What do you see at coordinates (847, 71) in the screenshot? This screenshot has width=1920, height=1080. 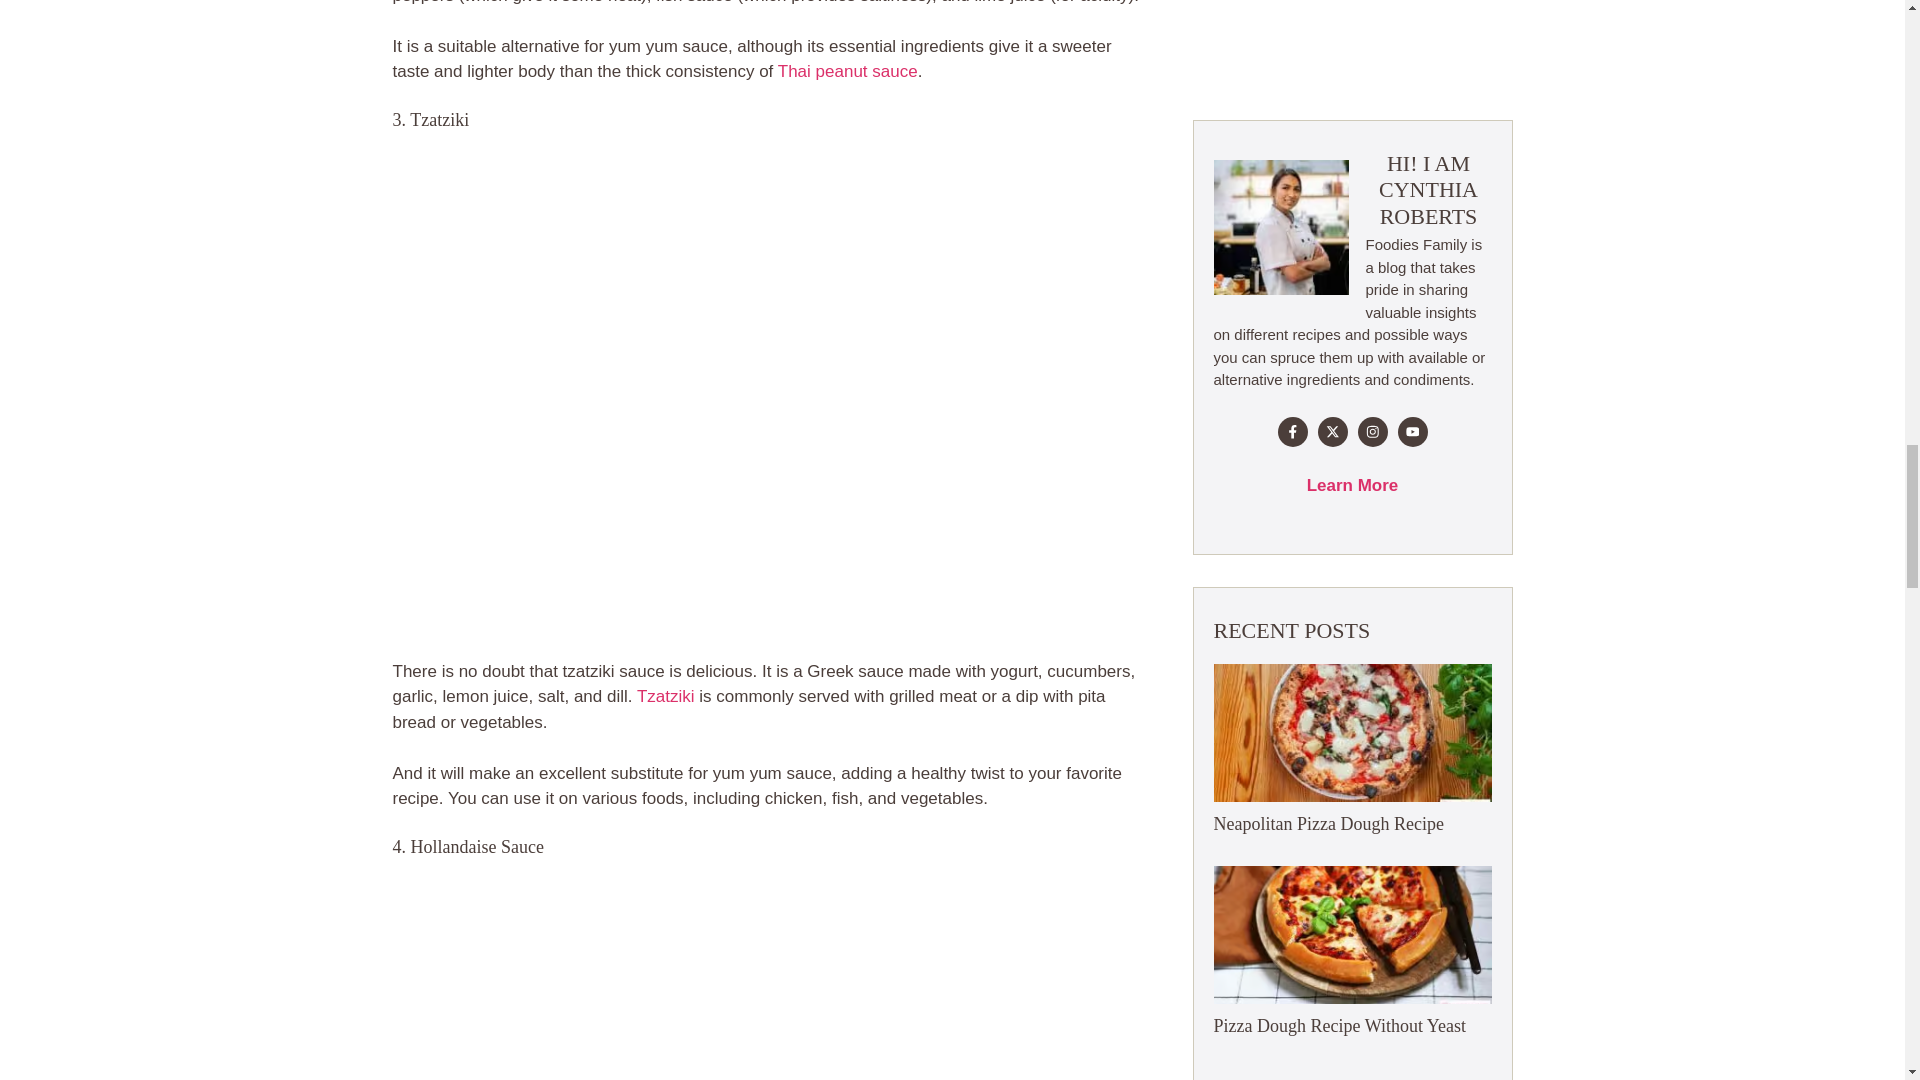 I see `Thai peanut sauce` at bounding box center [847, 71].